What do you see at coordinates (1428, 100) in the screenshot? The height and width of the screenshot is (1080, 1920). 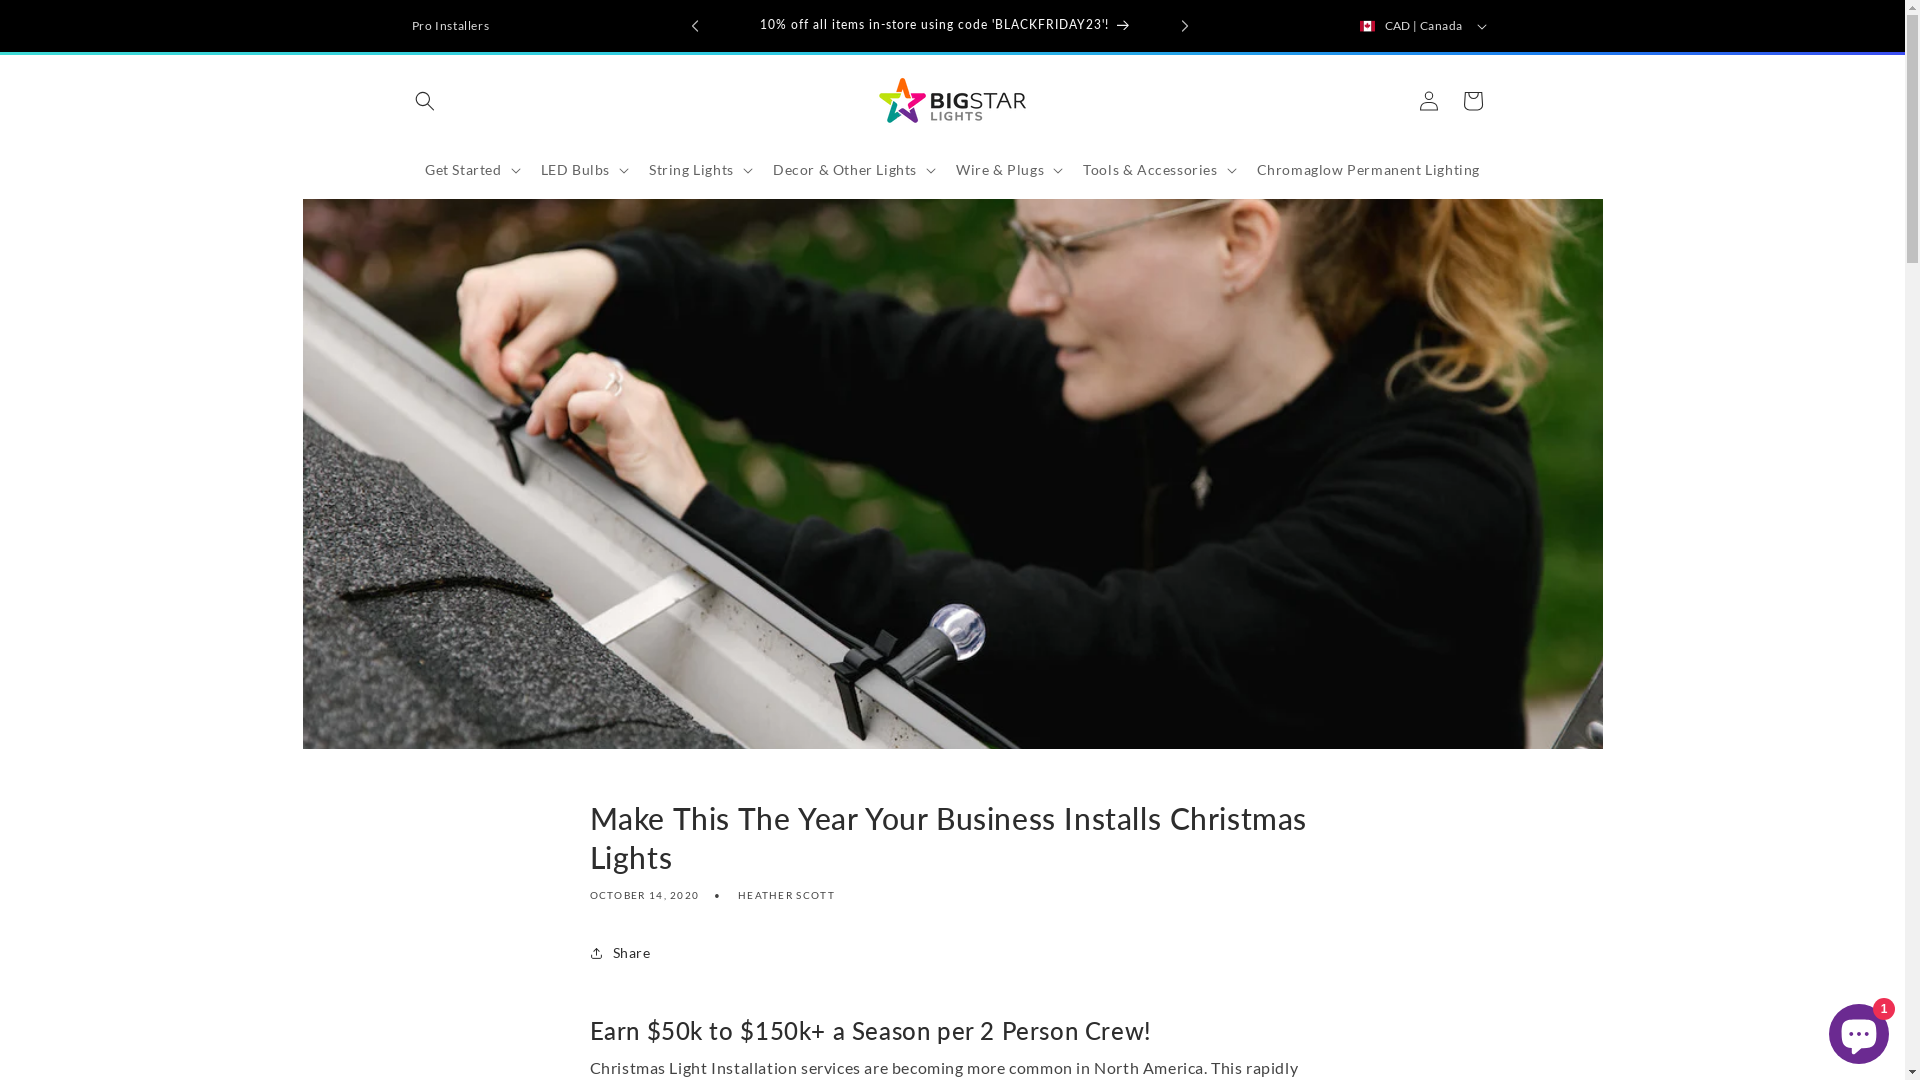 I see `Log in` at bounding box center [1428, 100].